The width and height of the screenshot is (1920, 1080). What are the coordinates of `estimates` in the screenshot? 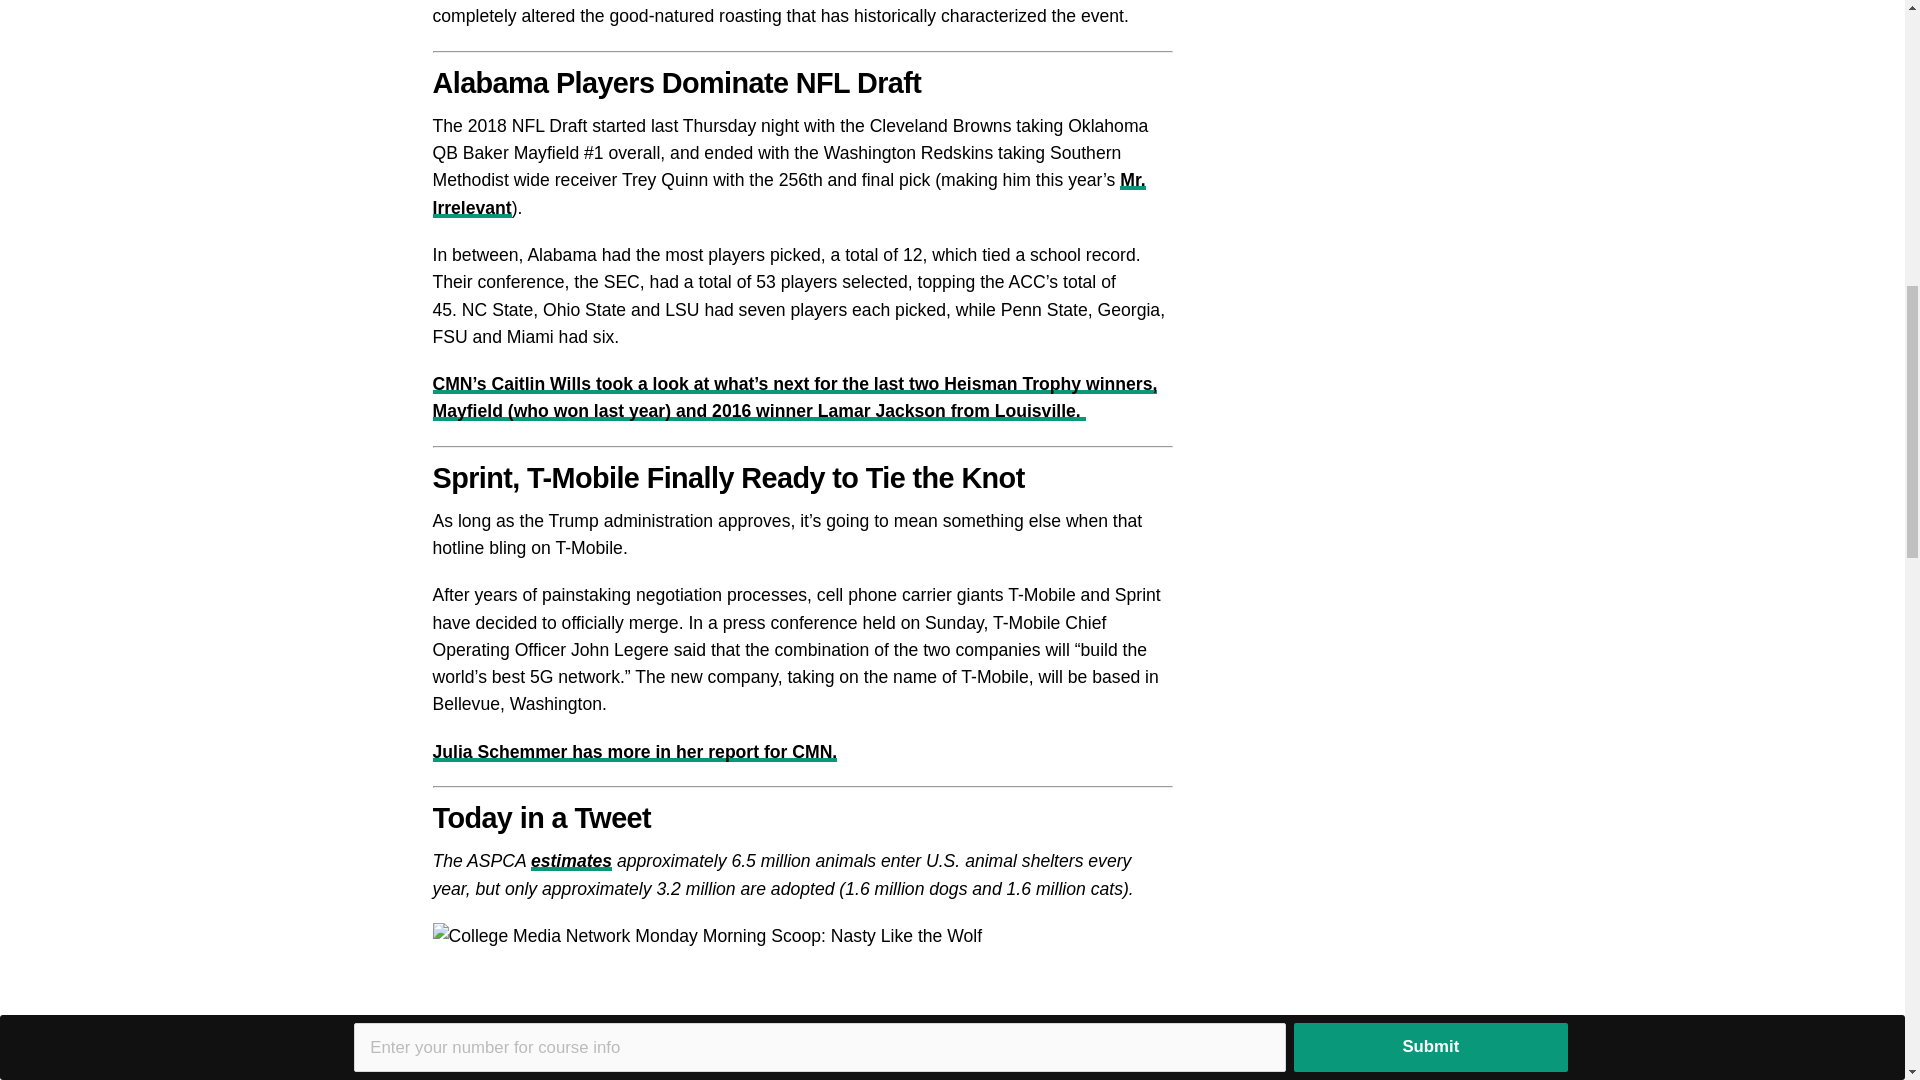 It's located at (572, 860).